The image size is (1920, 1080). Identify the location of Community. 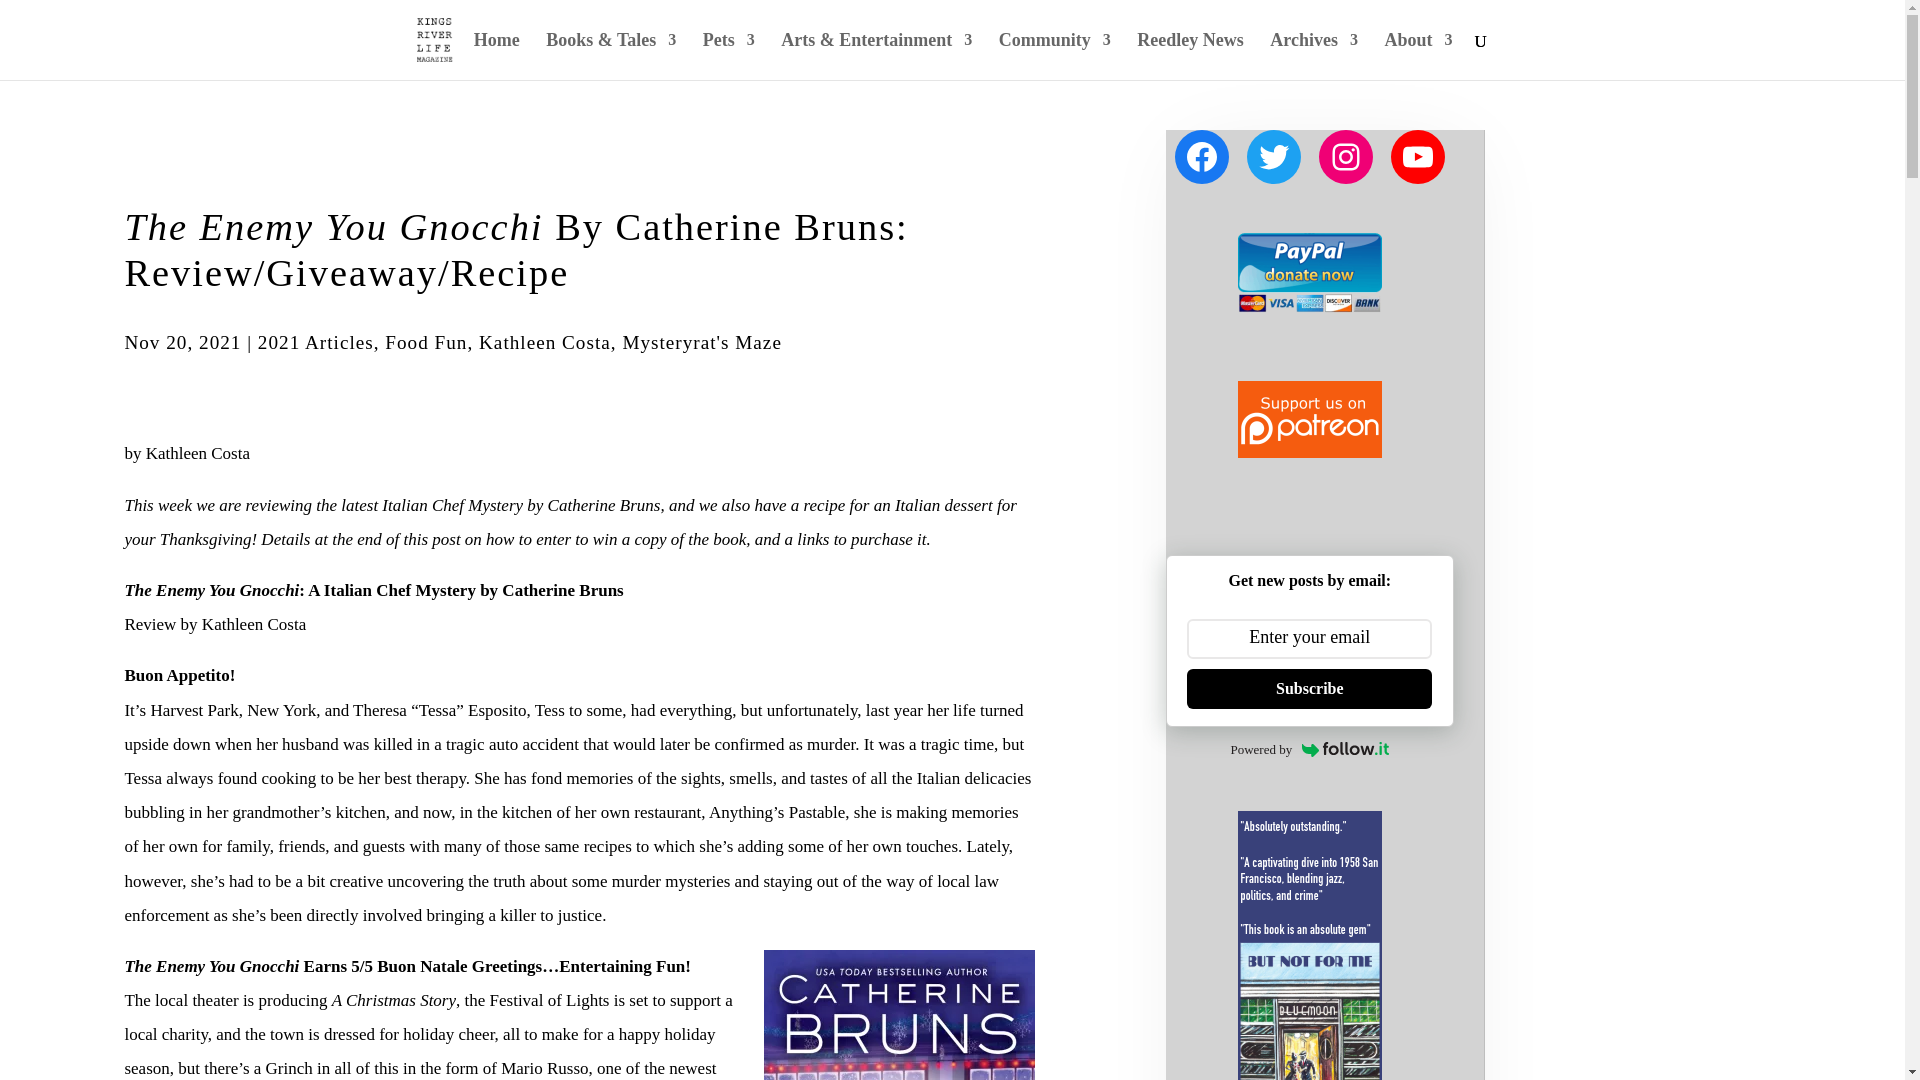
(1054, 56).